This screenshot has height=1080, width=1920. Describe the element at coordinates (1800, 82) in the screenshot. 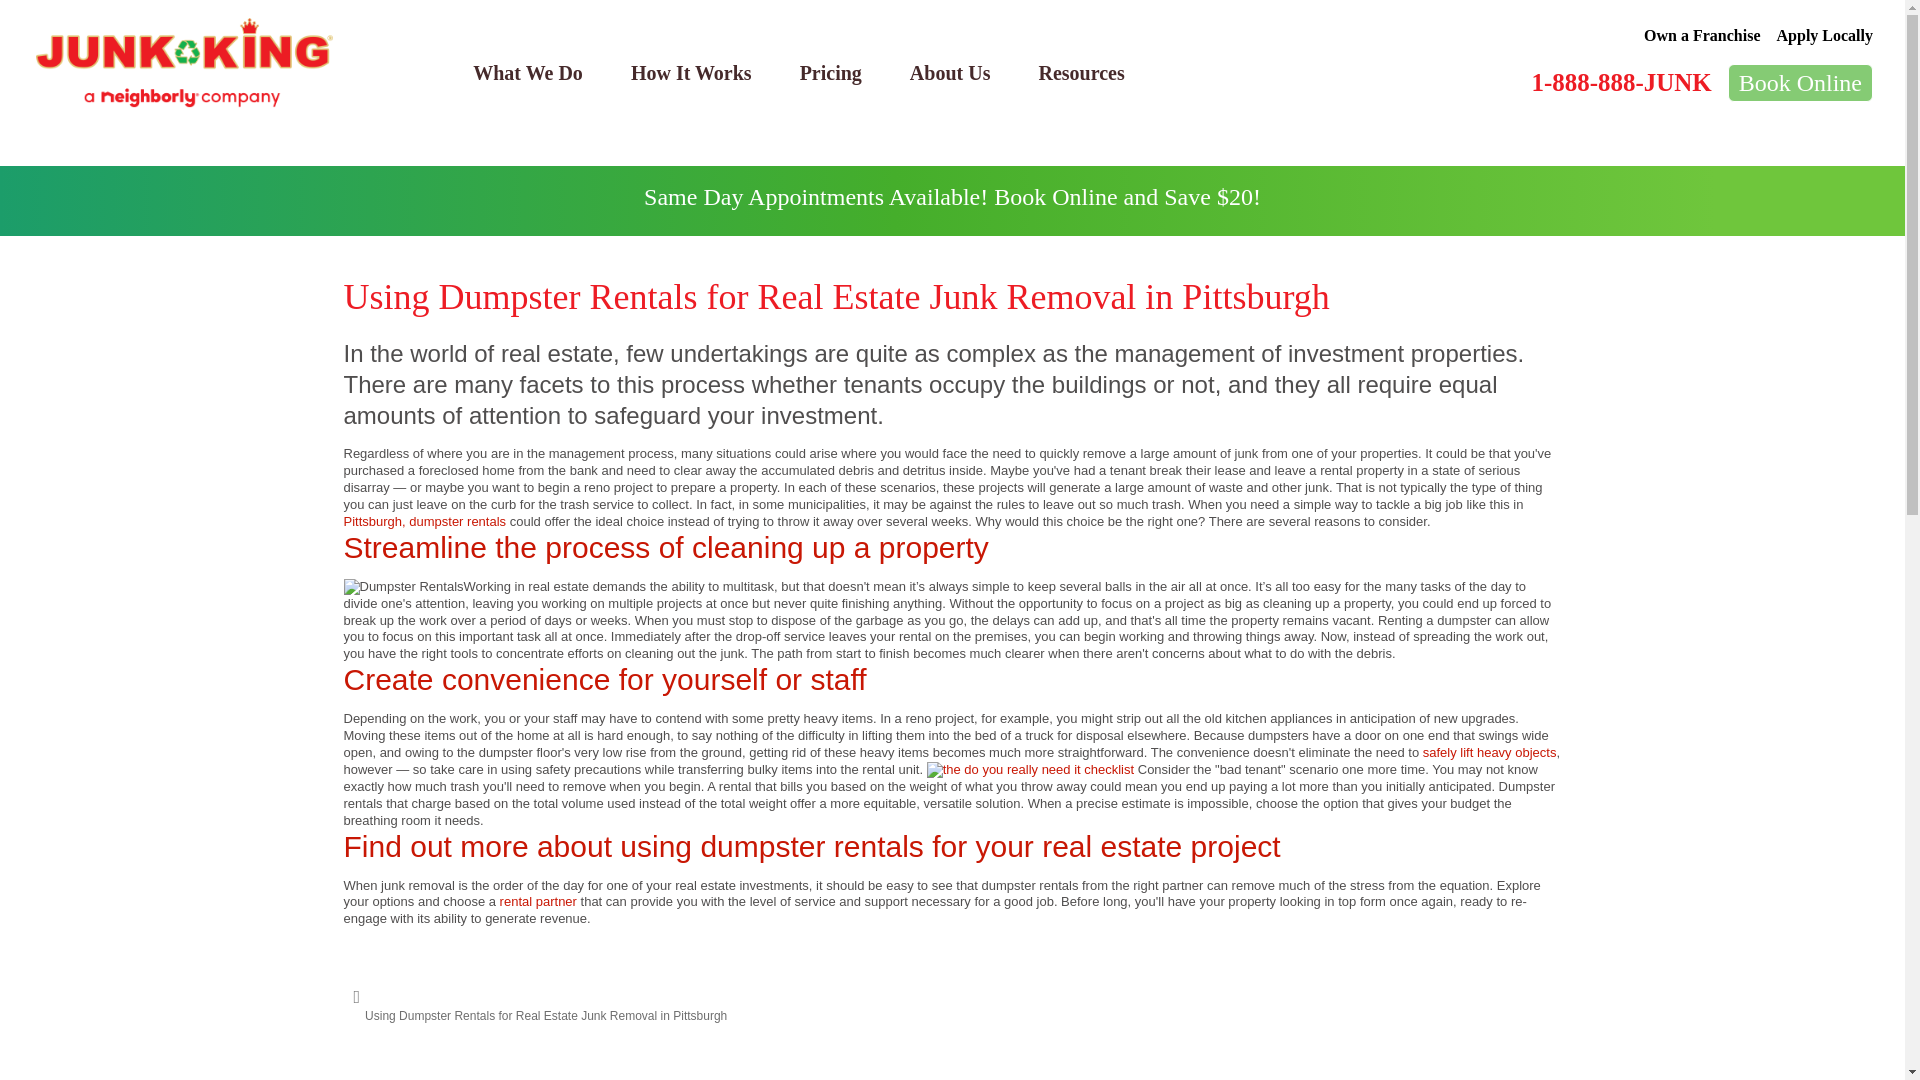

I see `Book Online` at that location.